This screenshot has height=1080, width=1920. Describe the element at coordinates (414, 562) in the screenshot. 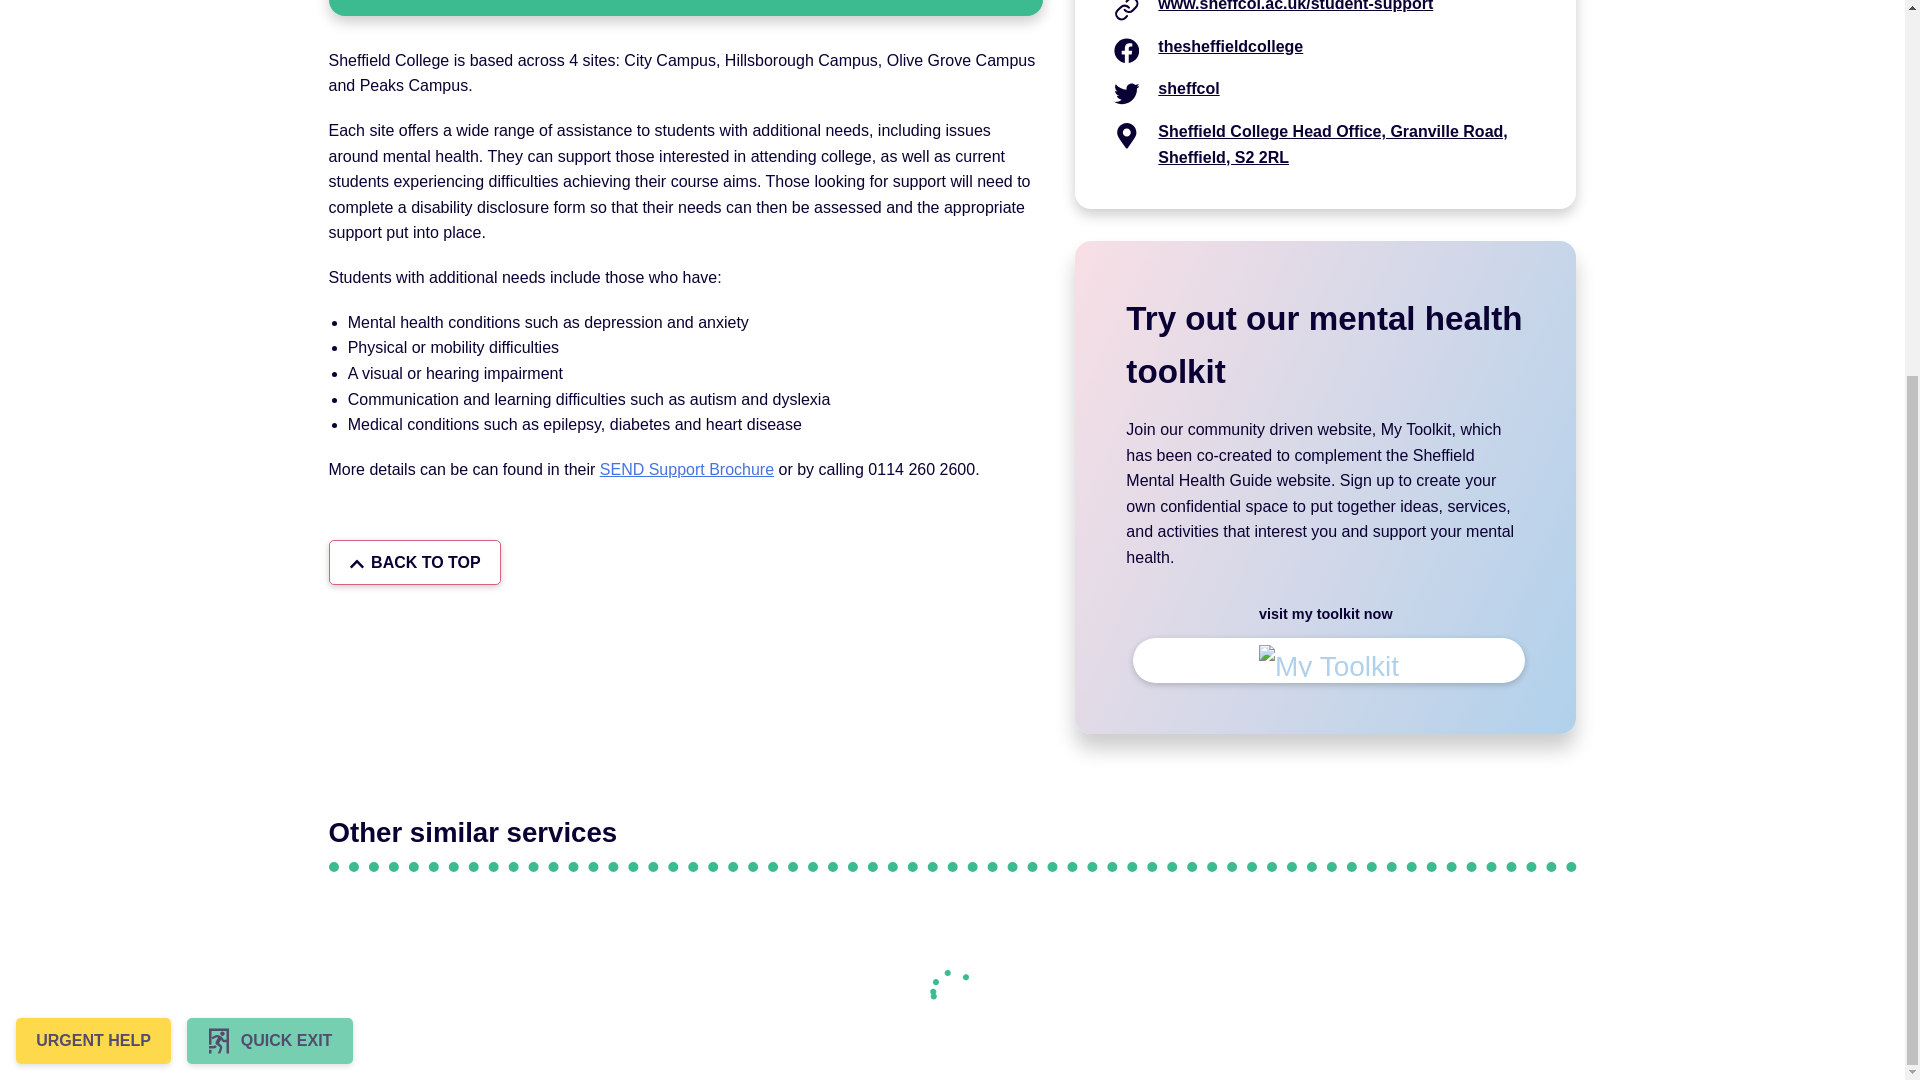

I see `BACK TO TOP` at that location.